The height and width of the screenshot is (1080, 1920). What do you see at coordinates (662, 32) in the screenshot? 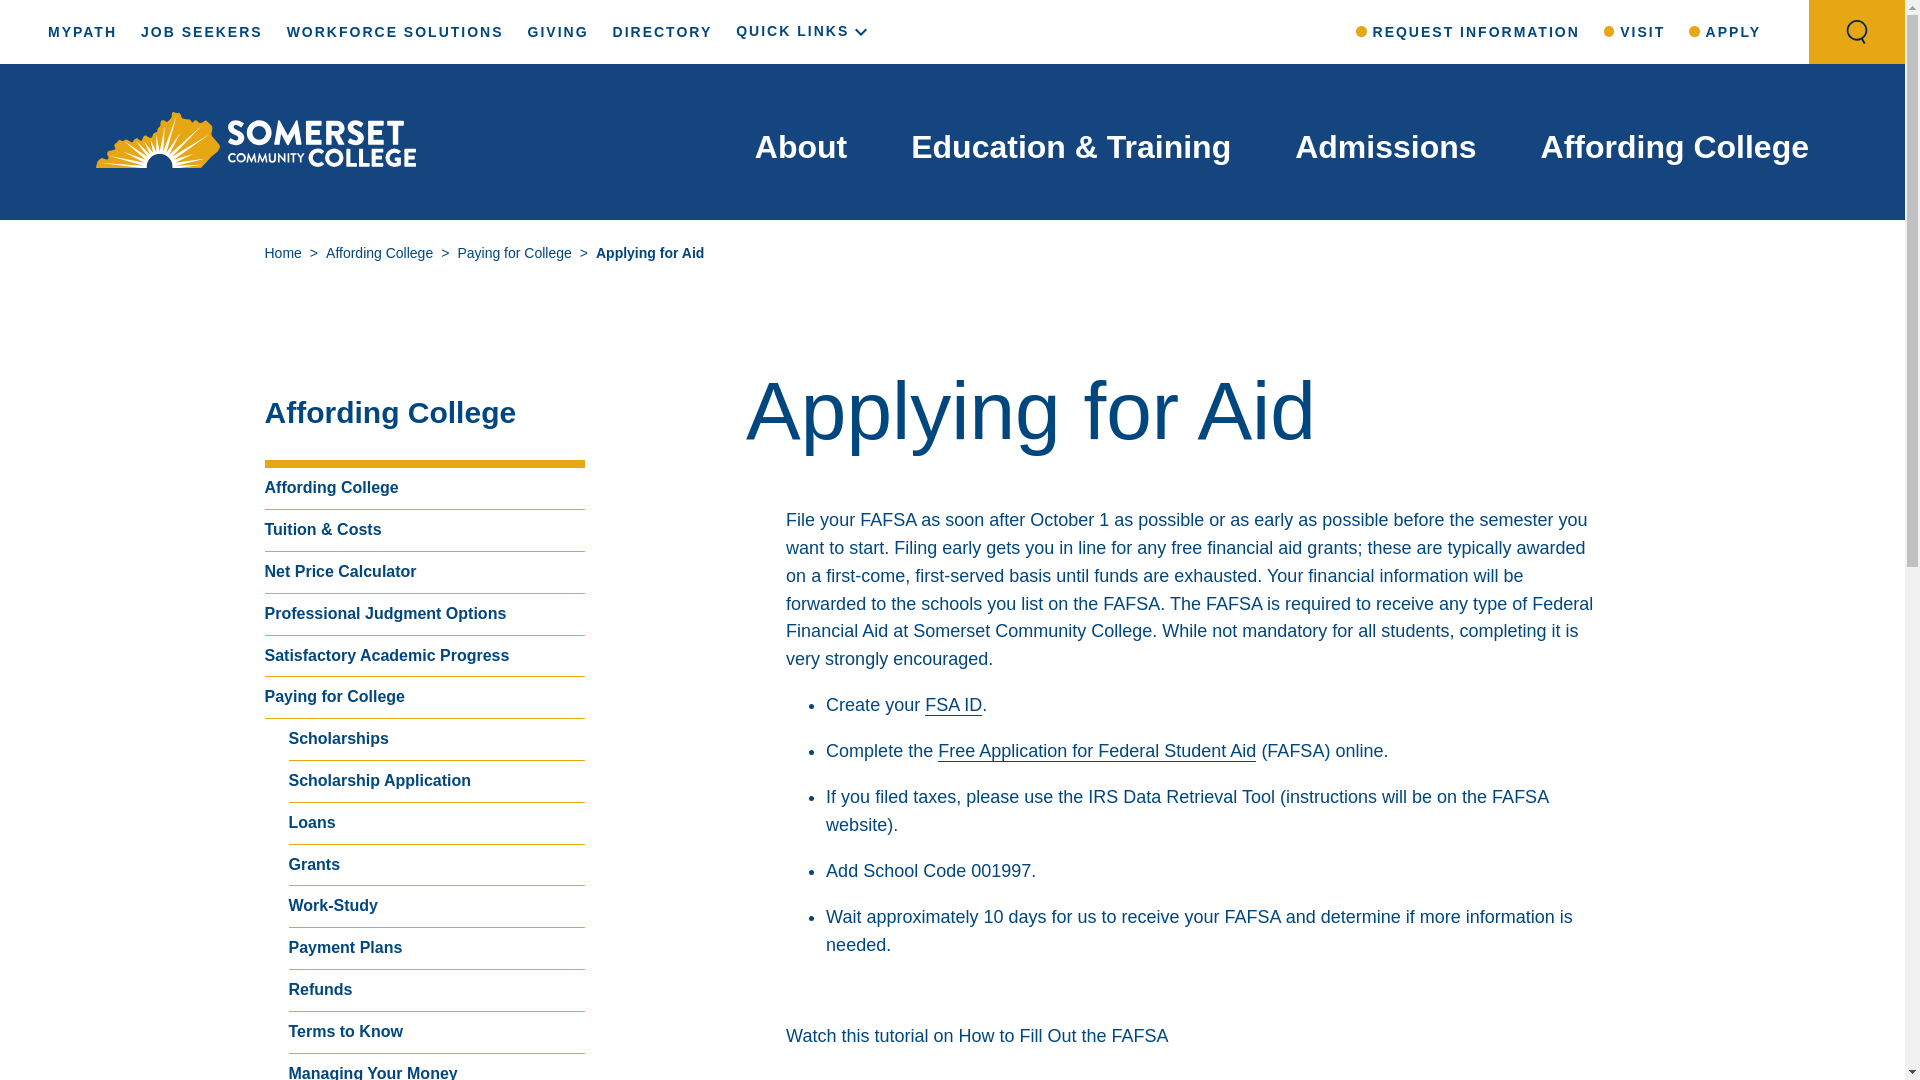
I see `DIRECTORY` at bounding box center [662, 32].